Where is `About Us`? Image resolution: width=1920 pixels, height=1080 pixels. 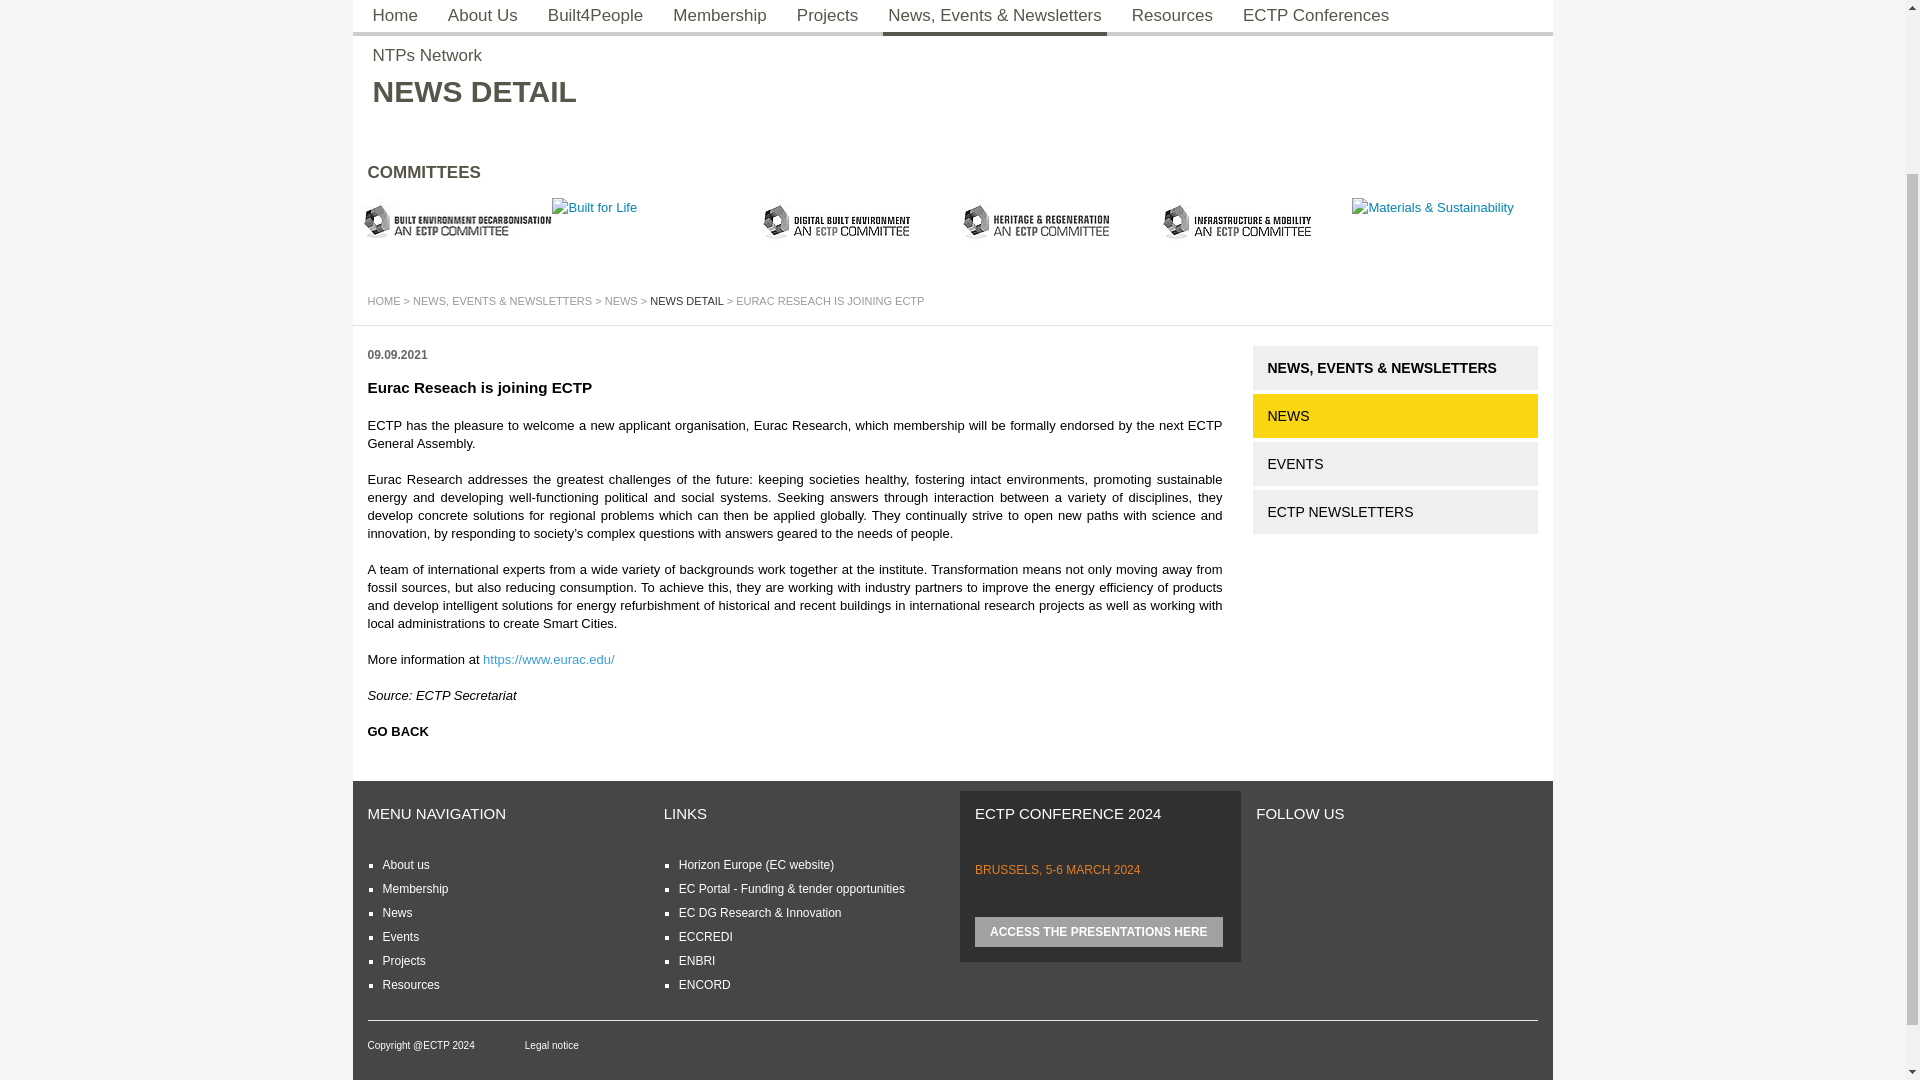 About Us is located at coordinates (482, 18).